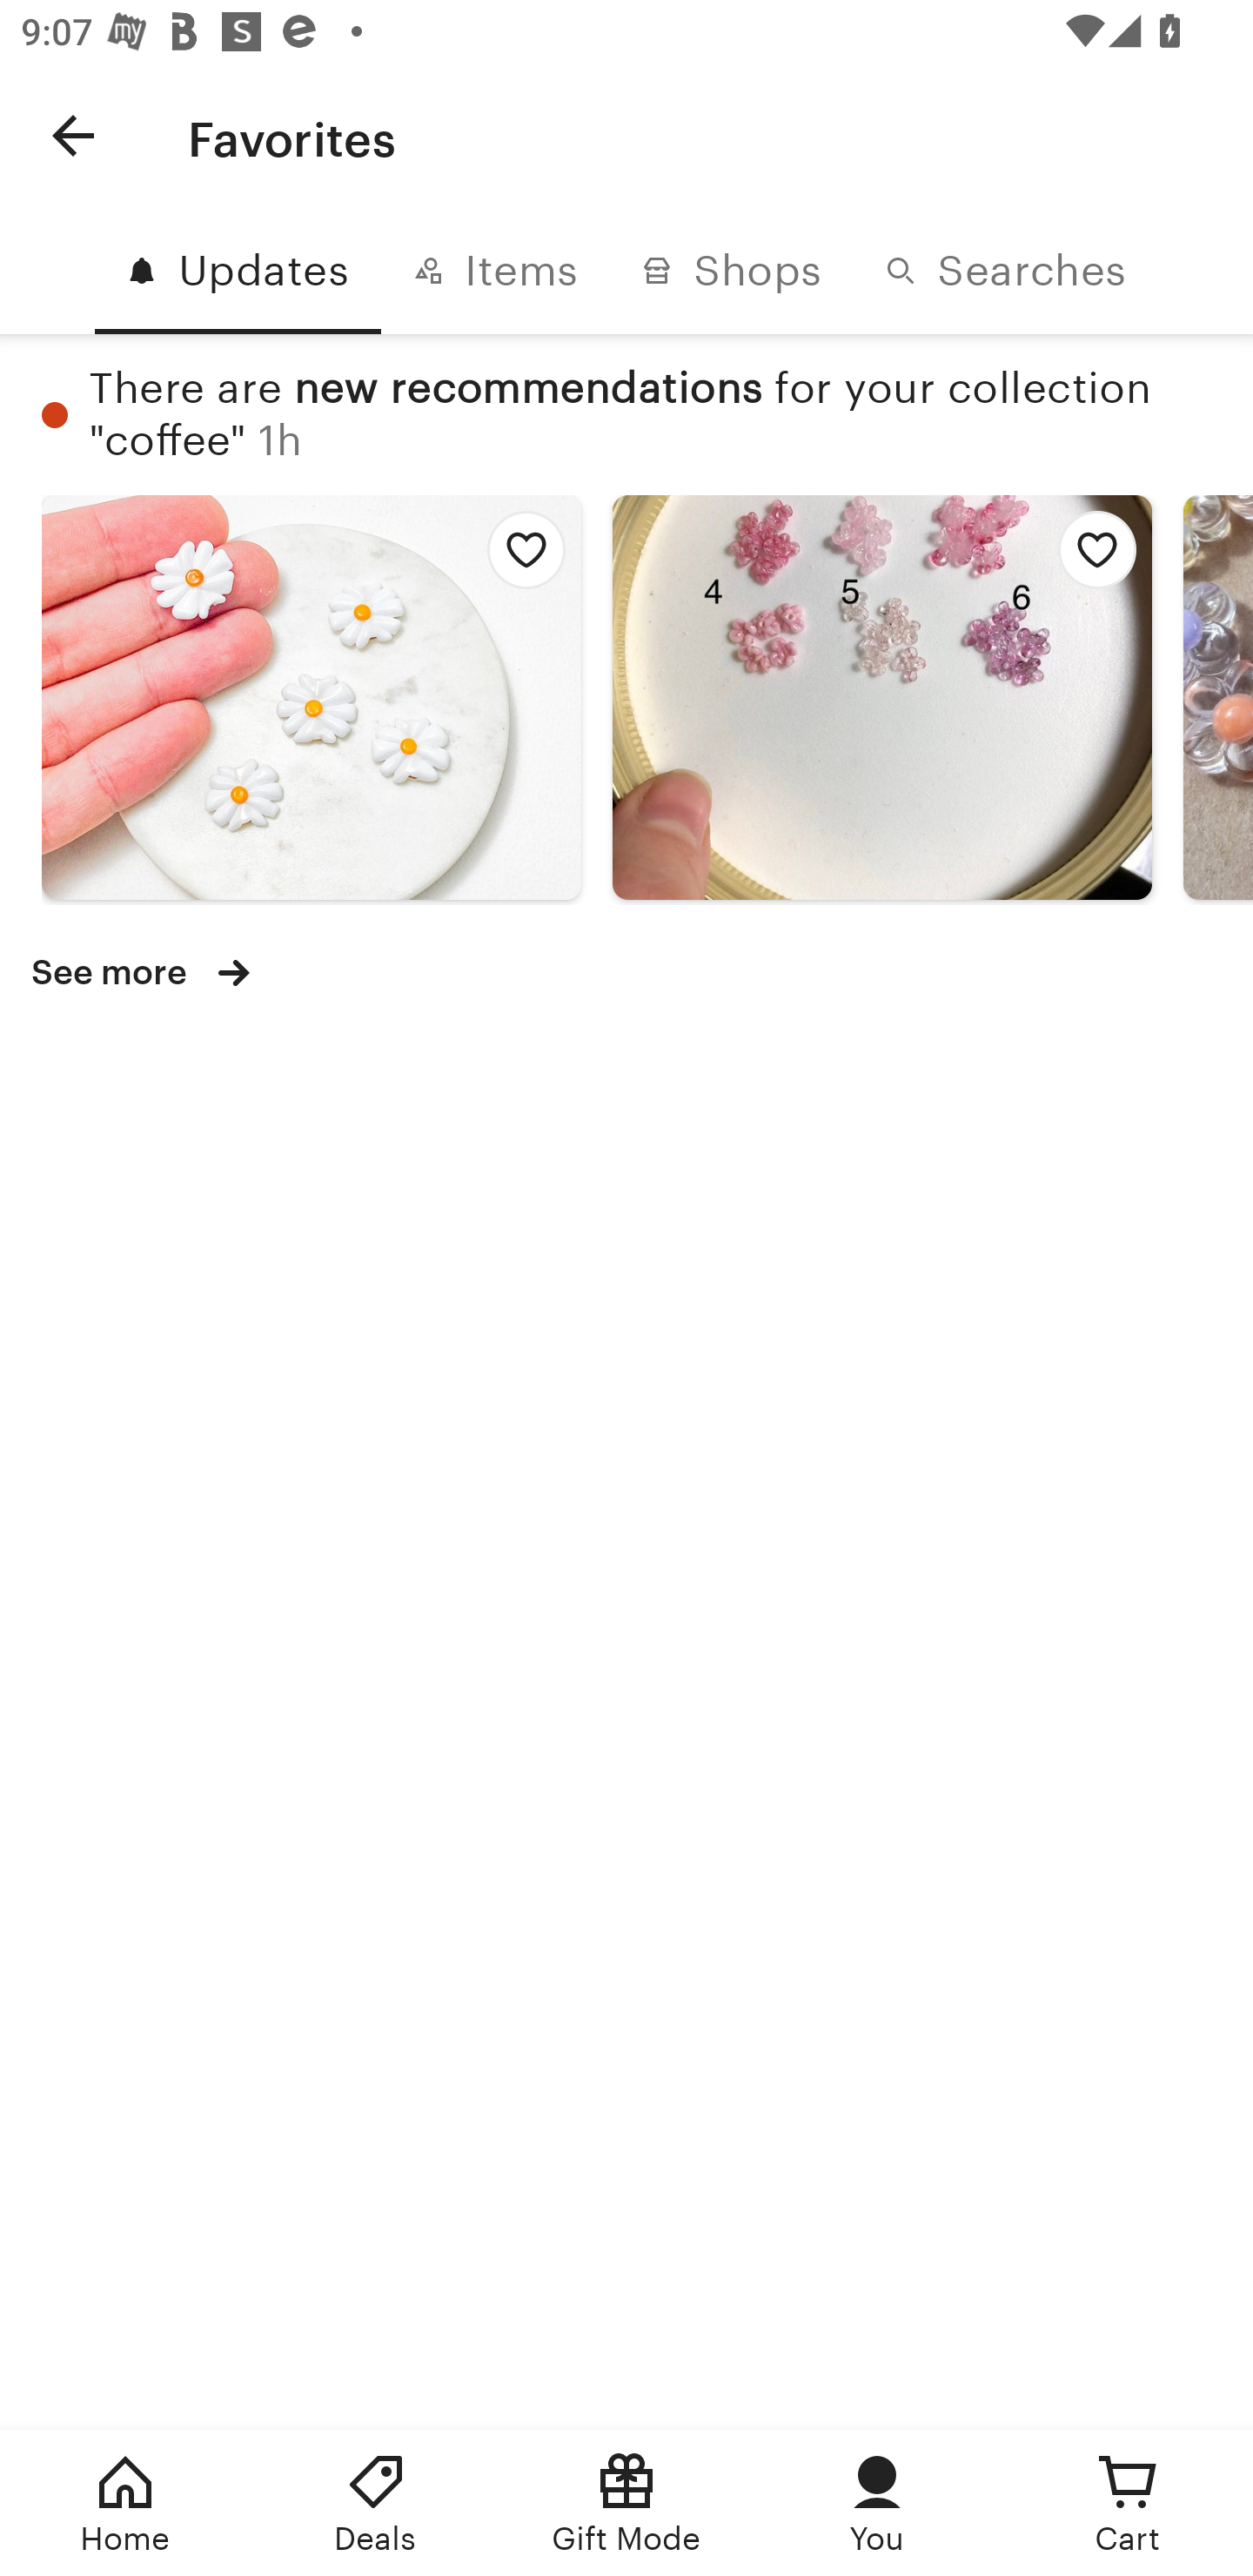  Describe the element at coordinates (495, 272) in the screenshot. I see `Items, tab 2 of 4 Items` at that location.